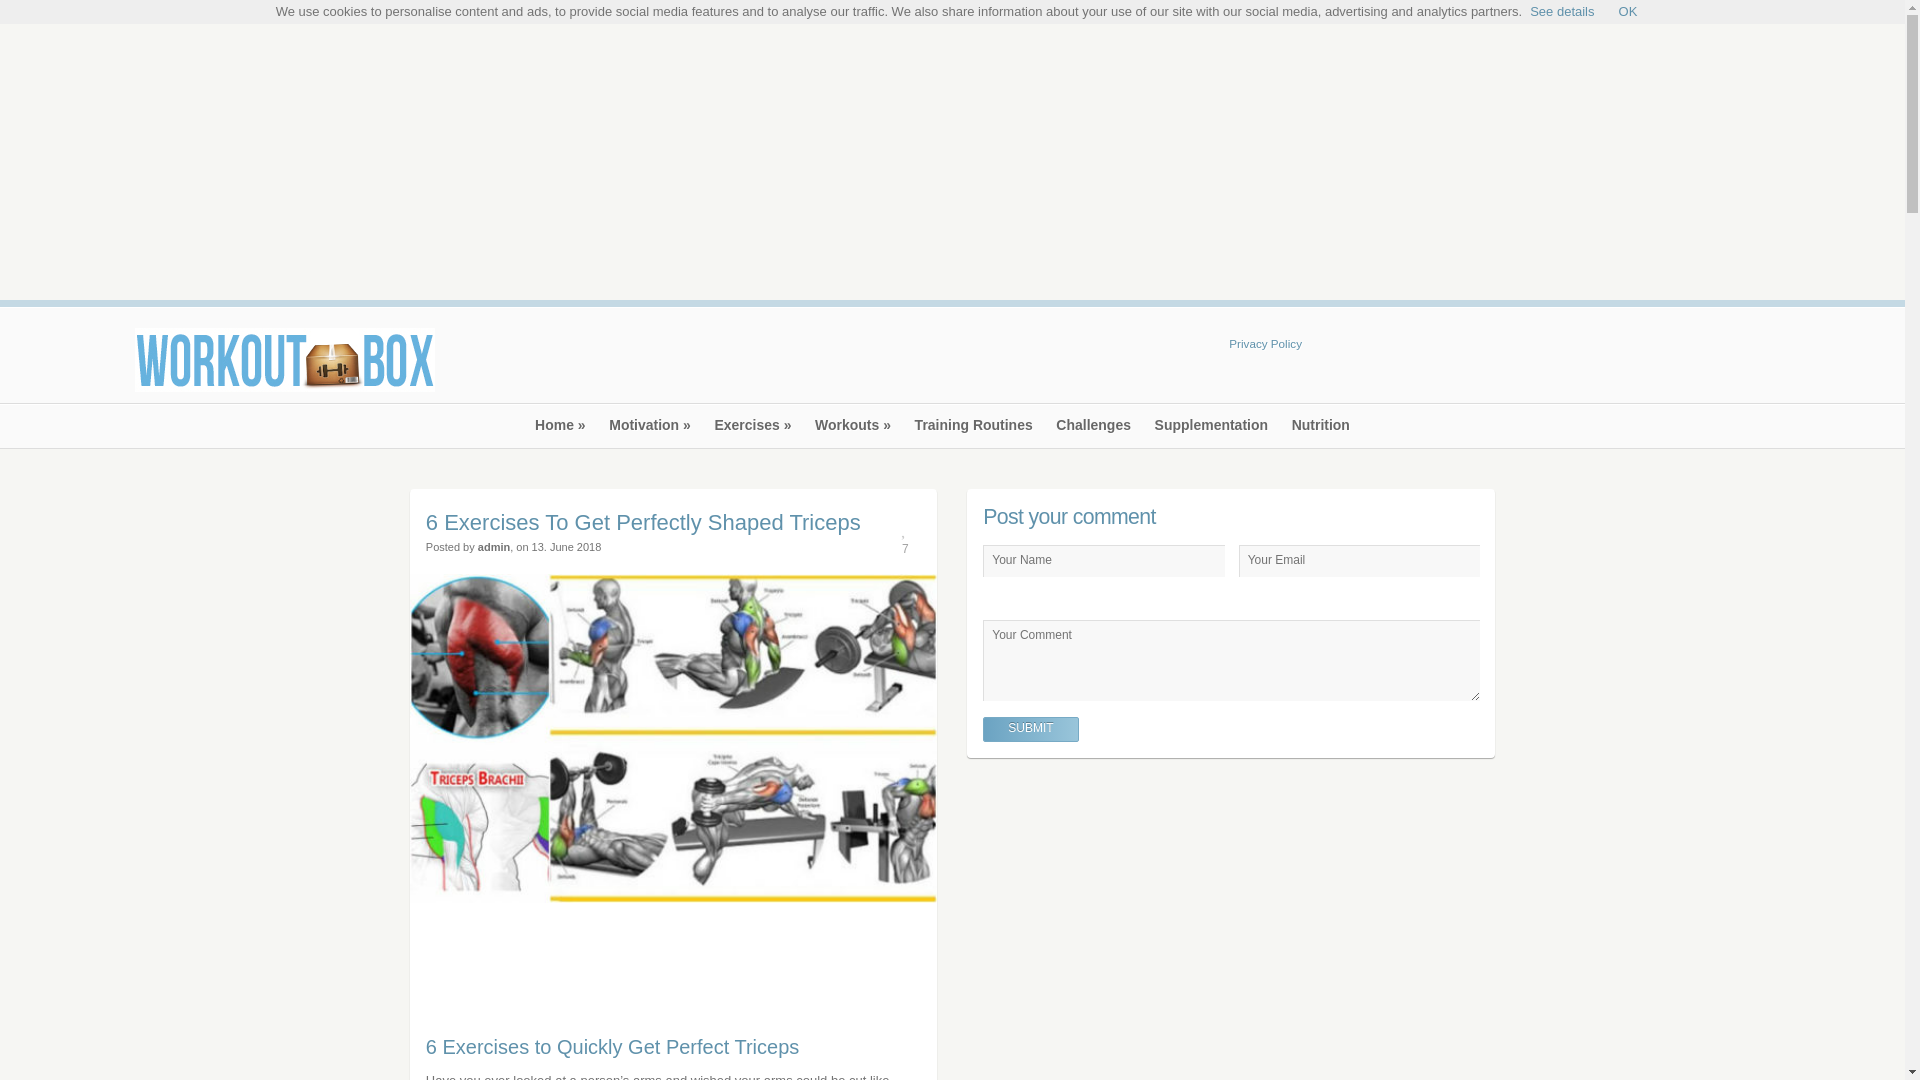 The width and height of the screenshot is (1920, 1080). I want to click on Advertisement, so click(546, 975).